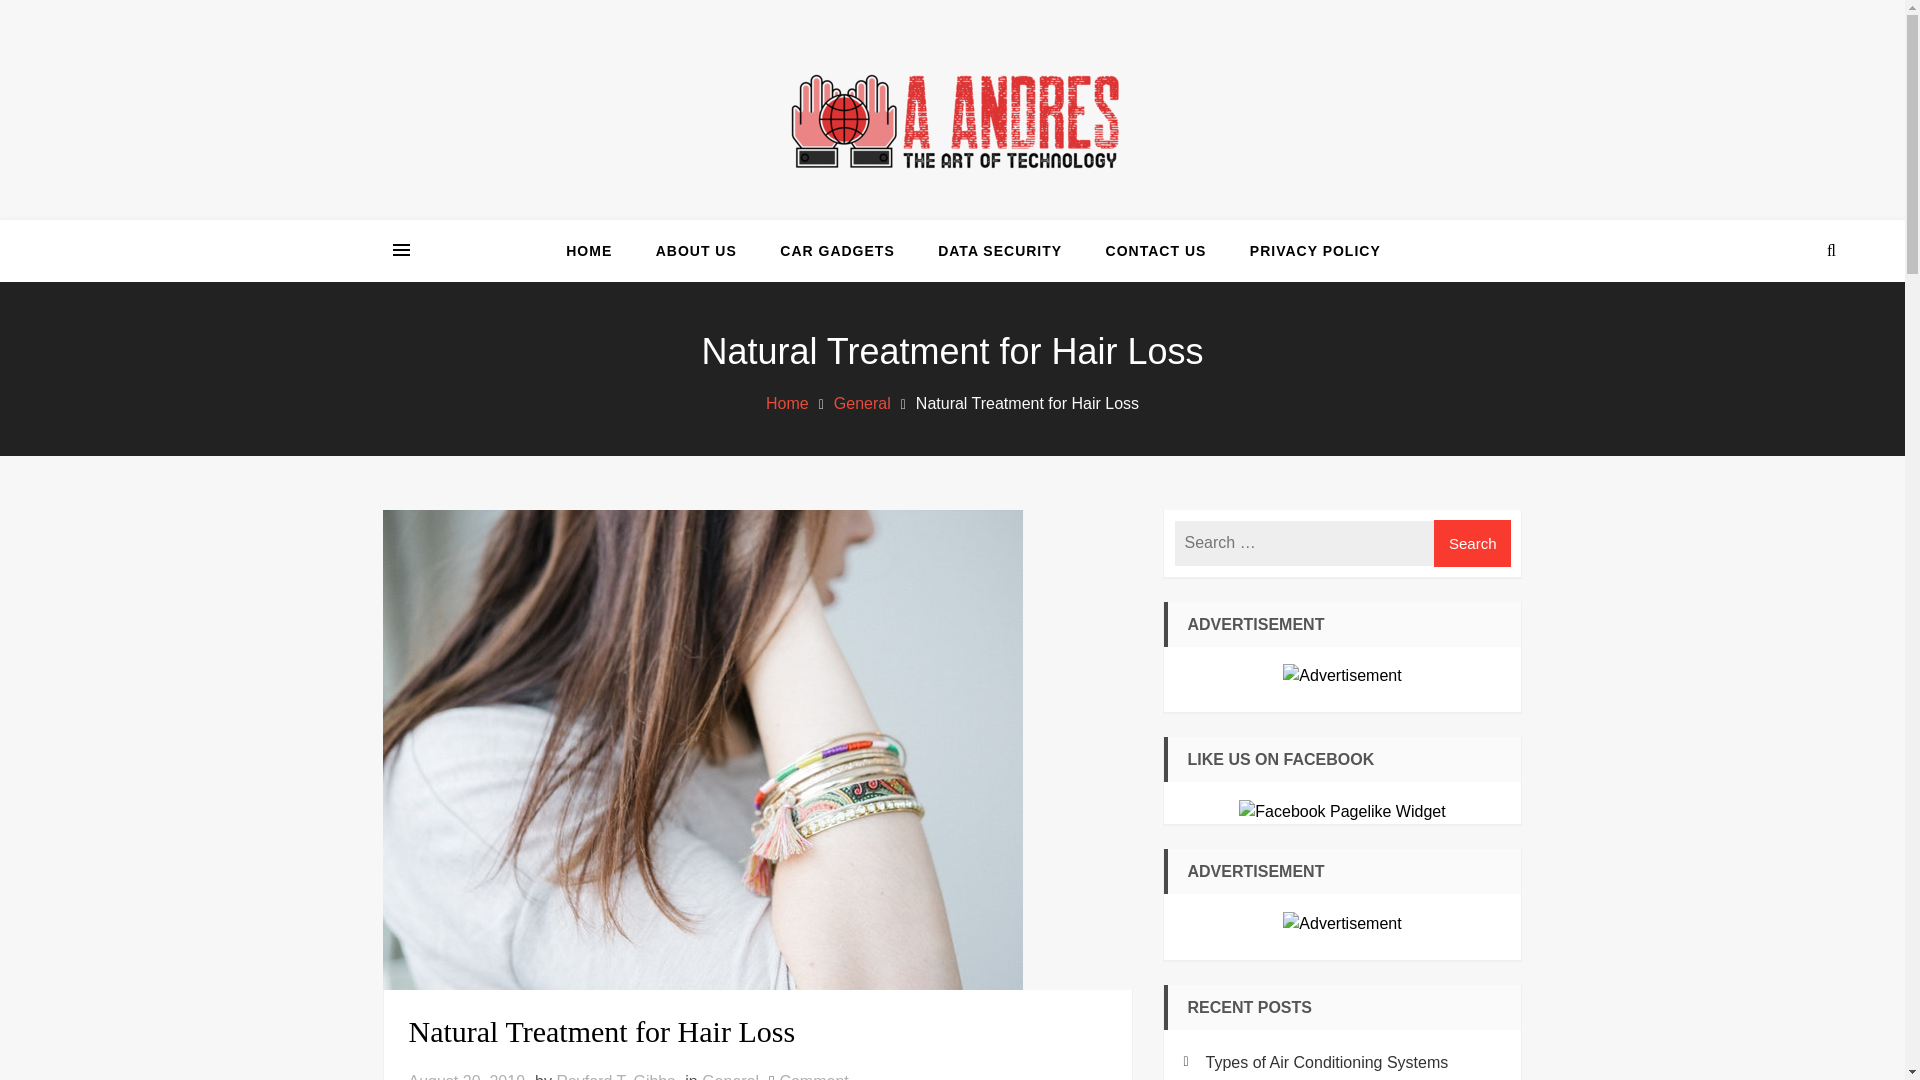  Describe the element at coordinates (756, 1031) in the screenshot. I see `Natural Treatment for Hair Loss` at that location.